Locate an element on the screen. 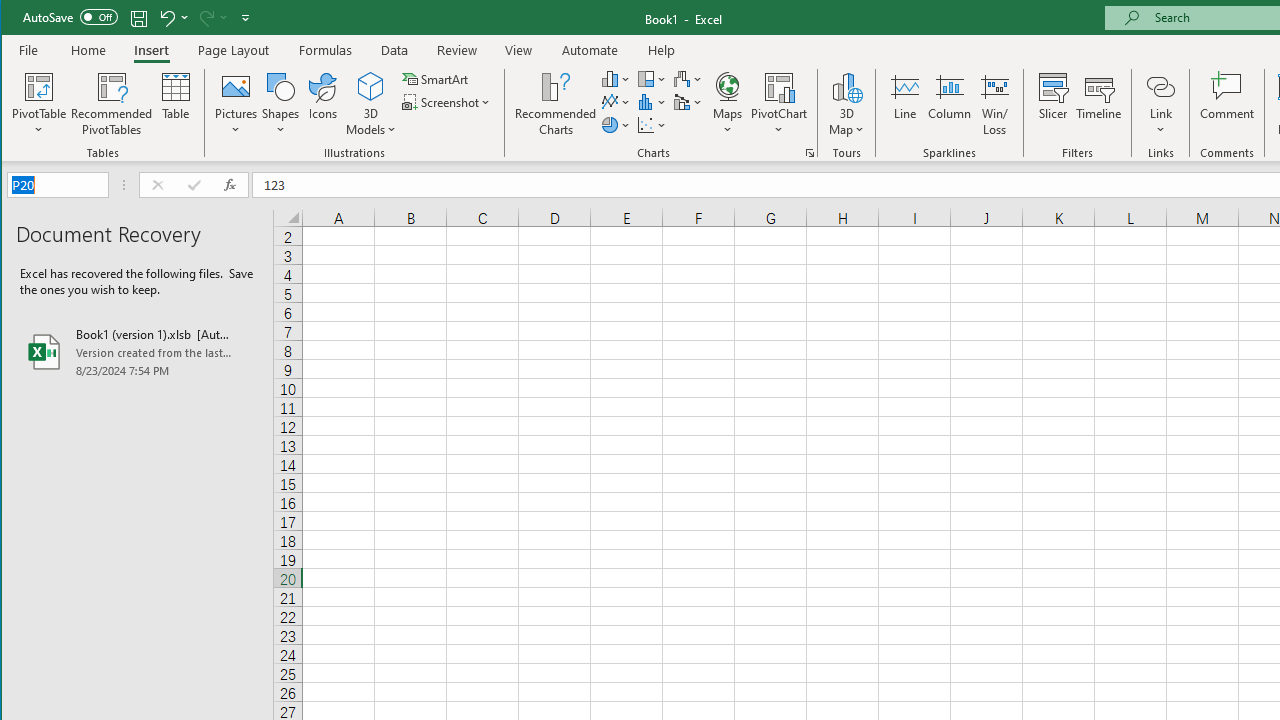 This screenshot has height=720, width=1280. 3D Models is located at coordinates (372, 86).